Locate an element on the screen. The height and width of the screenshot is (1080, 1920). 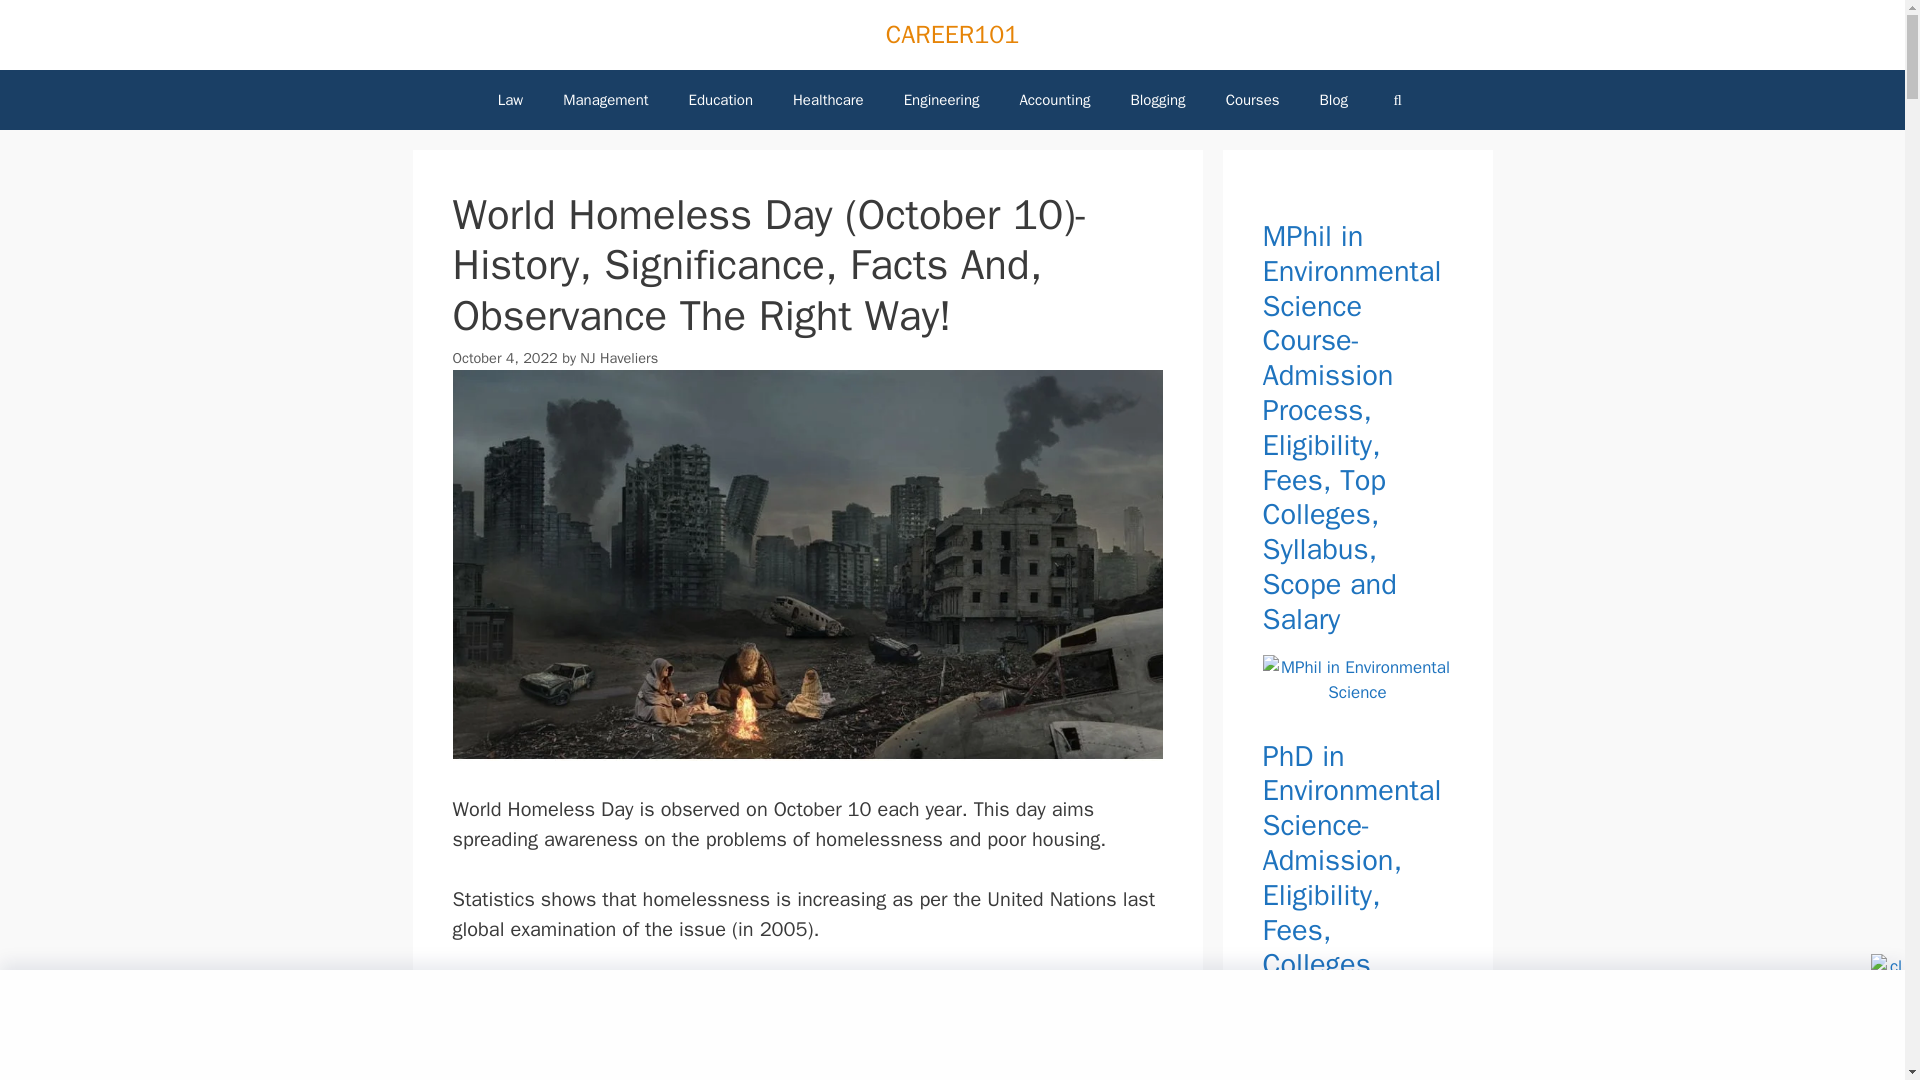
Blogging is located at coordinates (1157, 100).